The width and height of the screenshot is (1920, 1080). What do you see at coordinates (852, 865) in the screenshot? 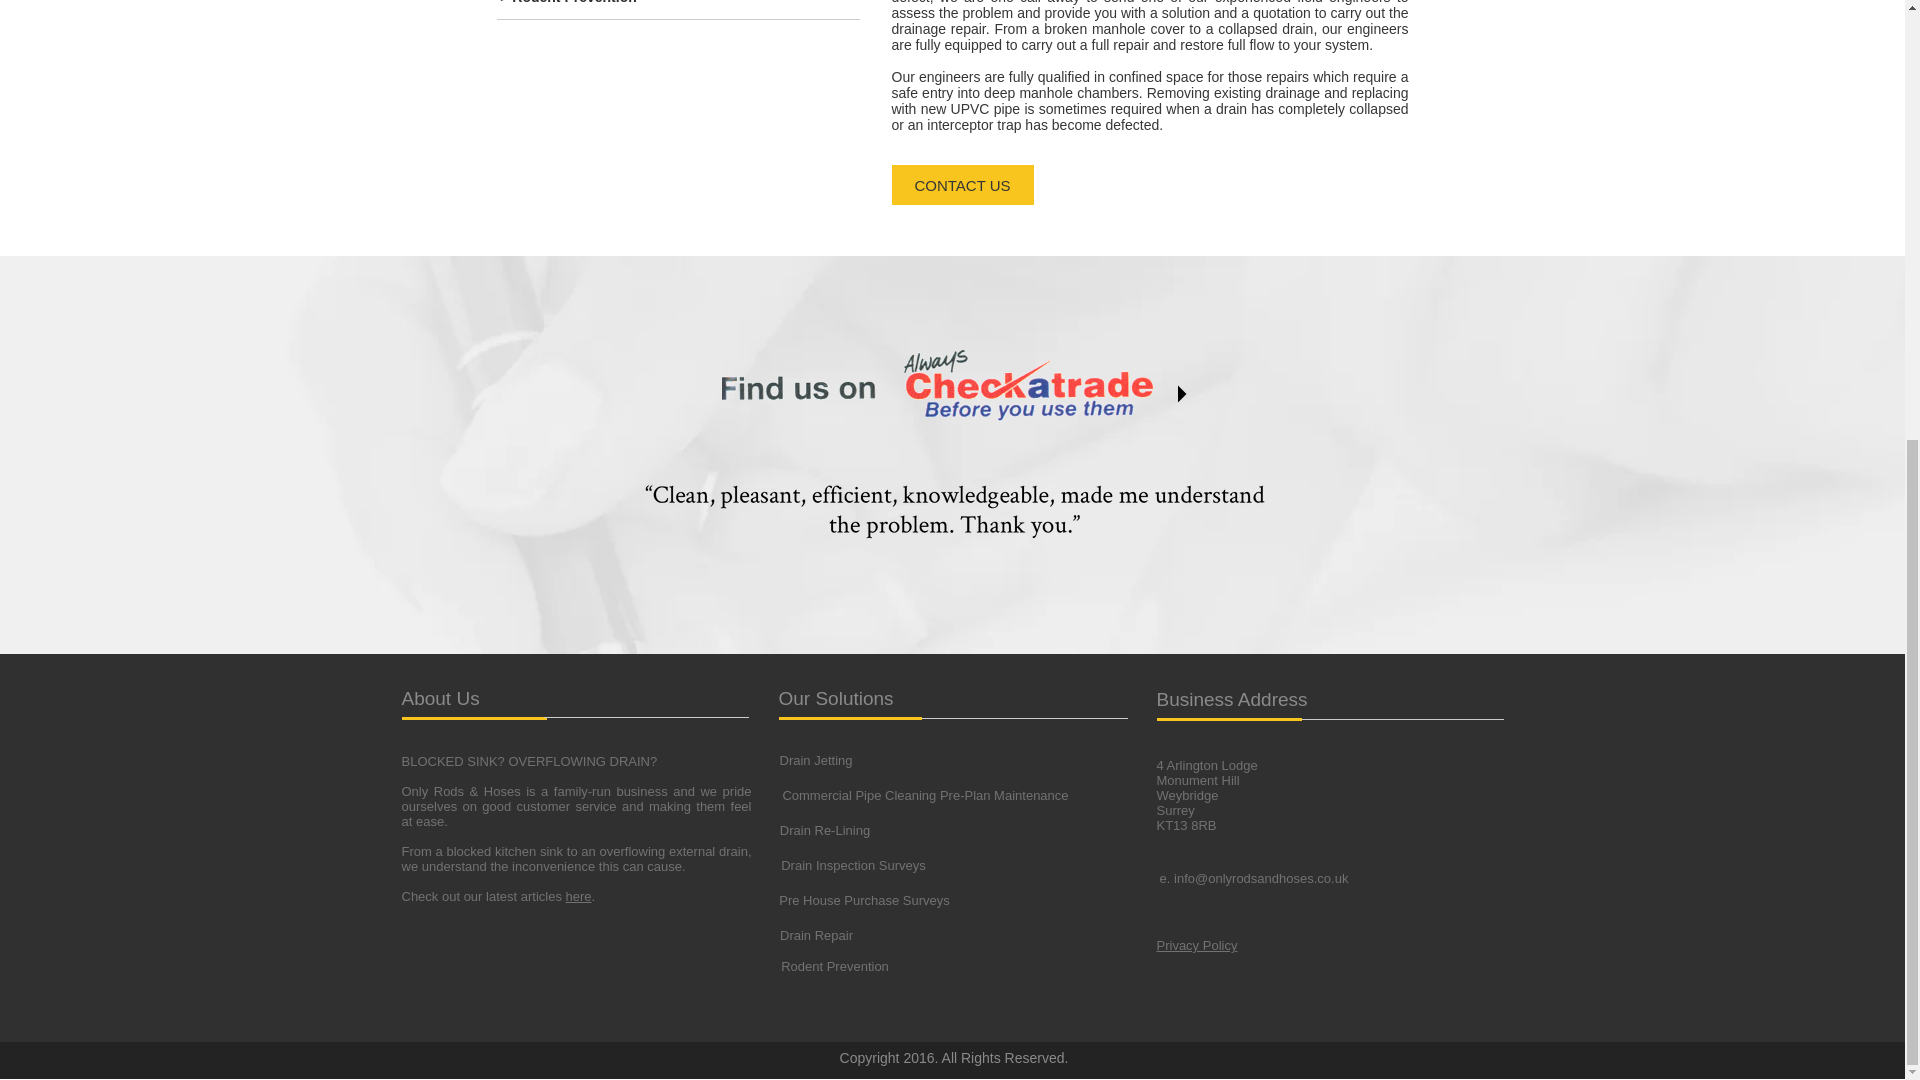
I see `Drain Inspection Surveys` at bounding box center [852, 865].